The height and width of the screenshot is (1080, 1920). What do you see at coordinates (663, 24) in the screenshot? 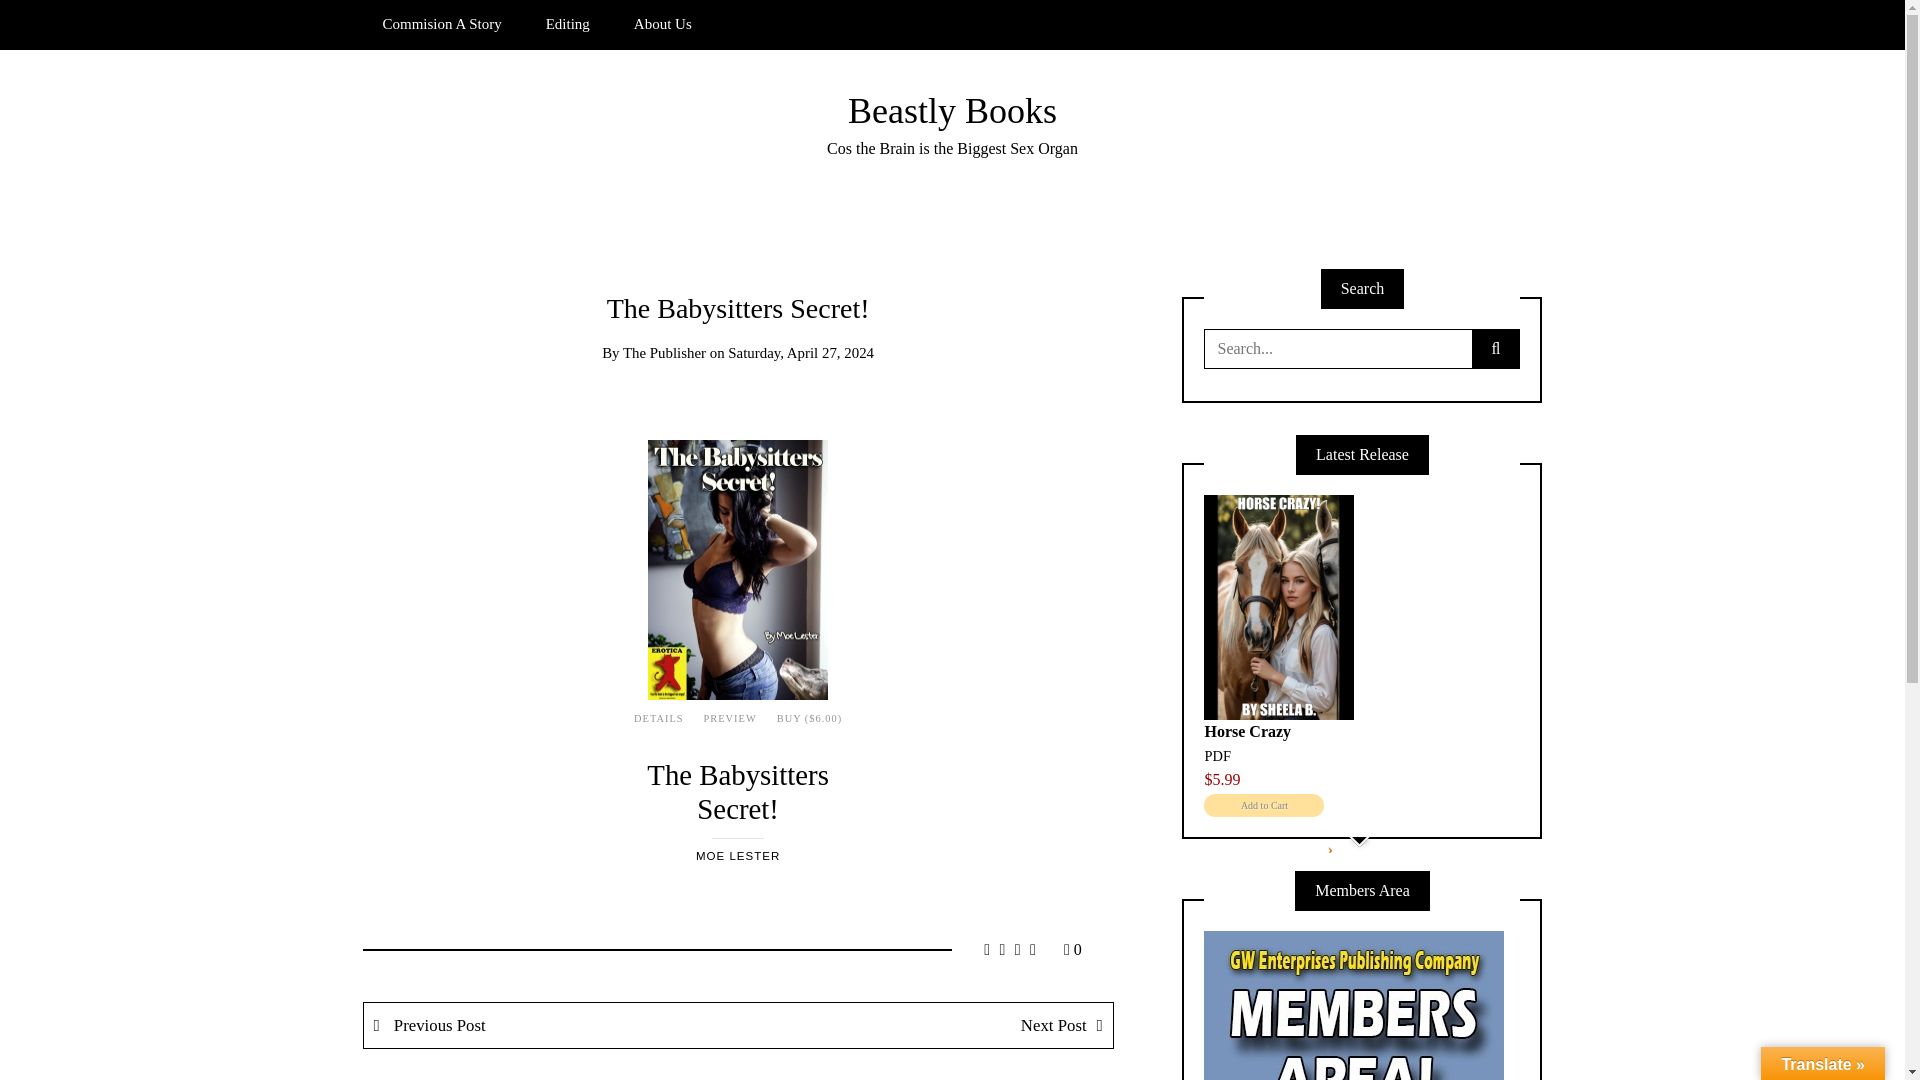
I see `About Us` at bounding box center [663, 24].